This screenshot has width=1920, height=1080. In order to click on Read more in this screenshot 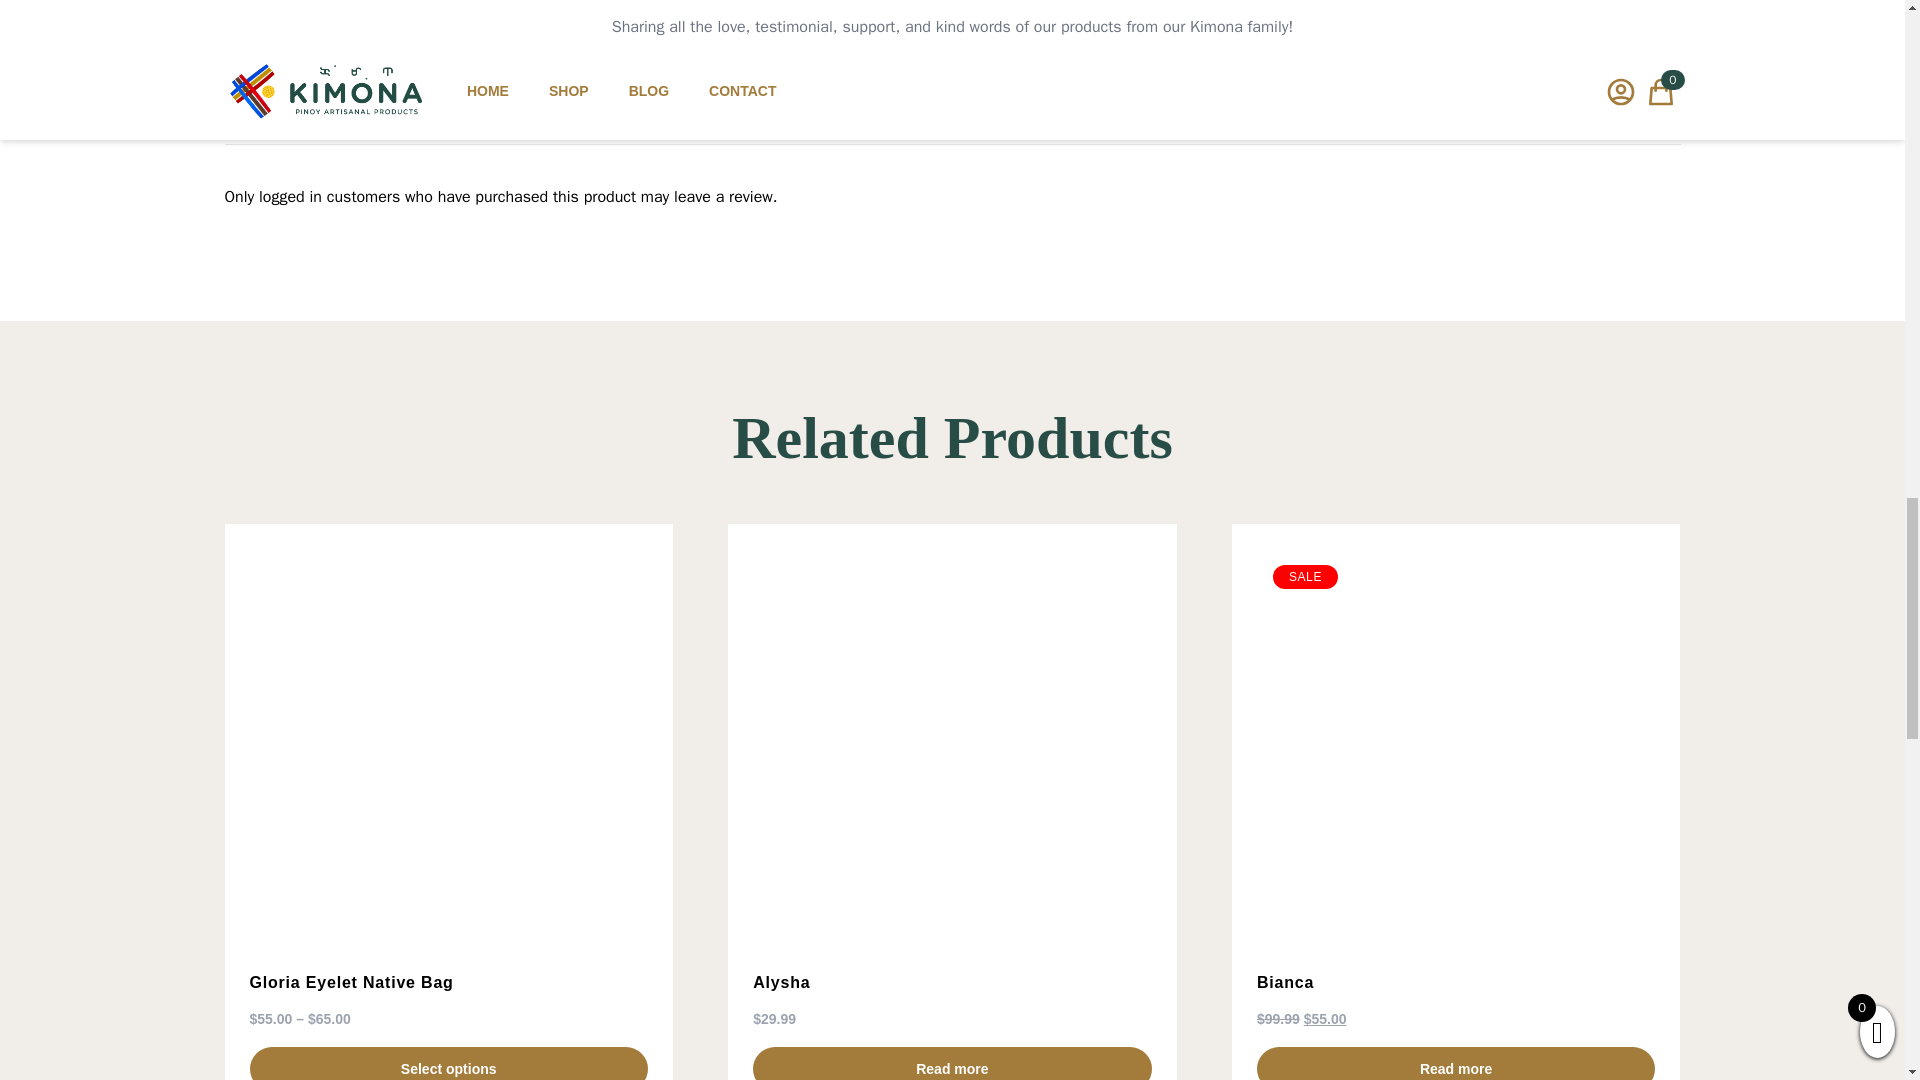, I will do `click(951, 1063)`.